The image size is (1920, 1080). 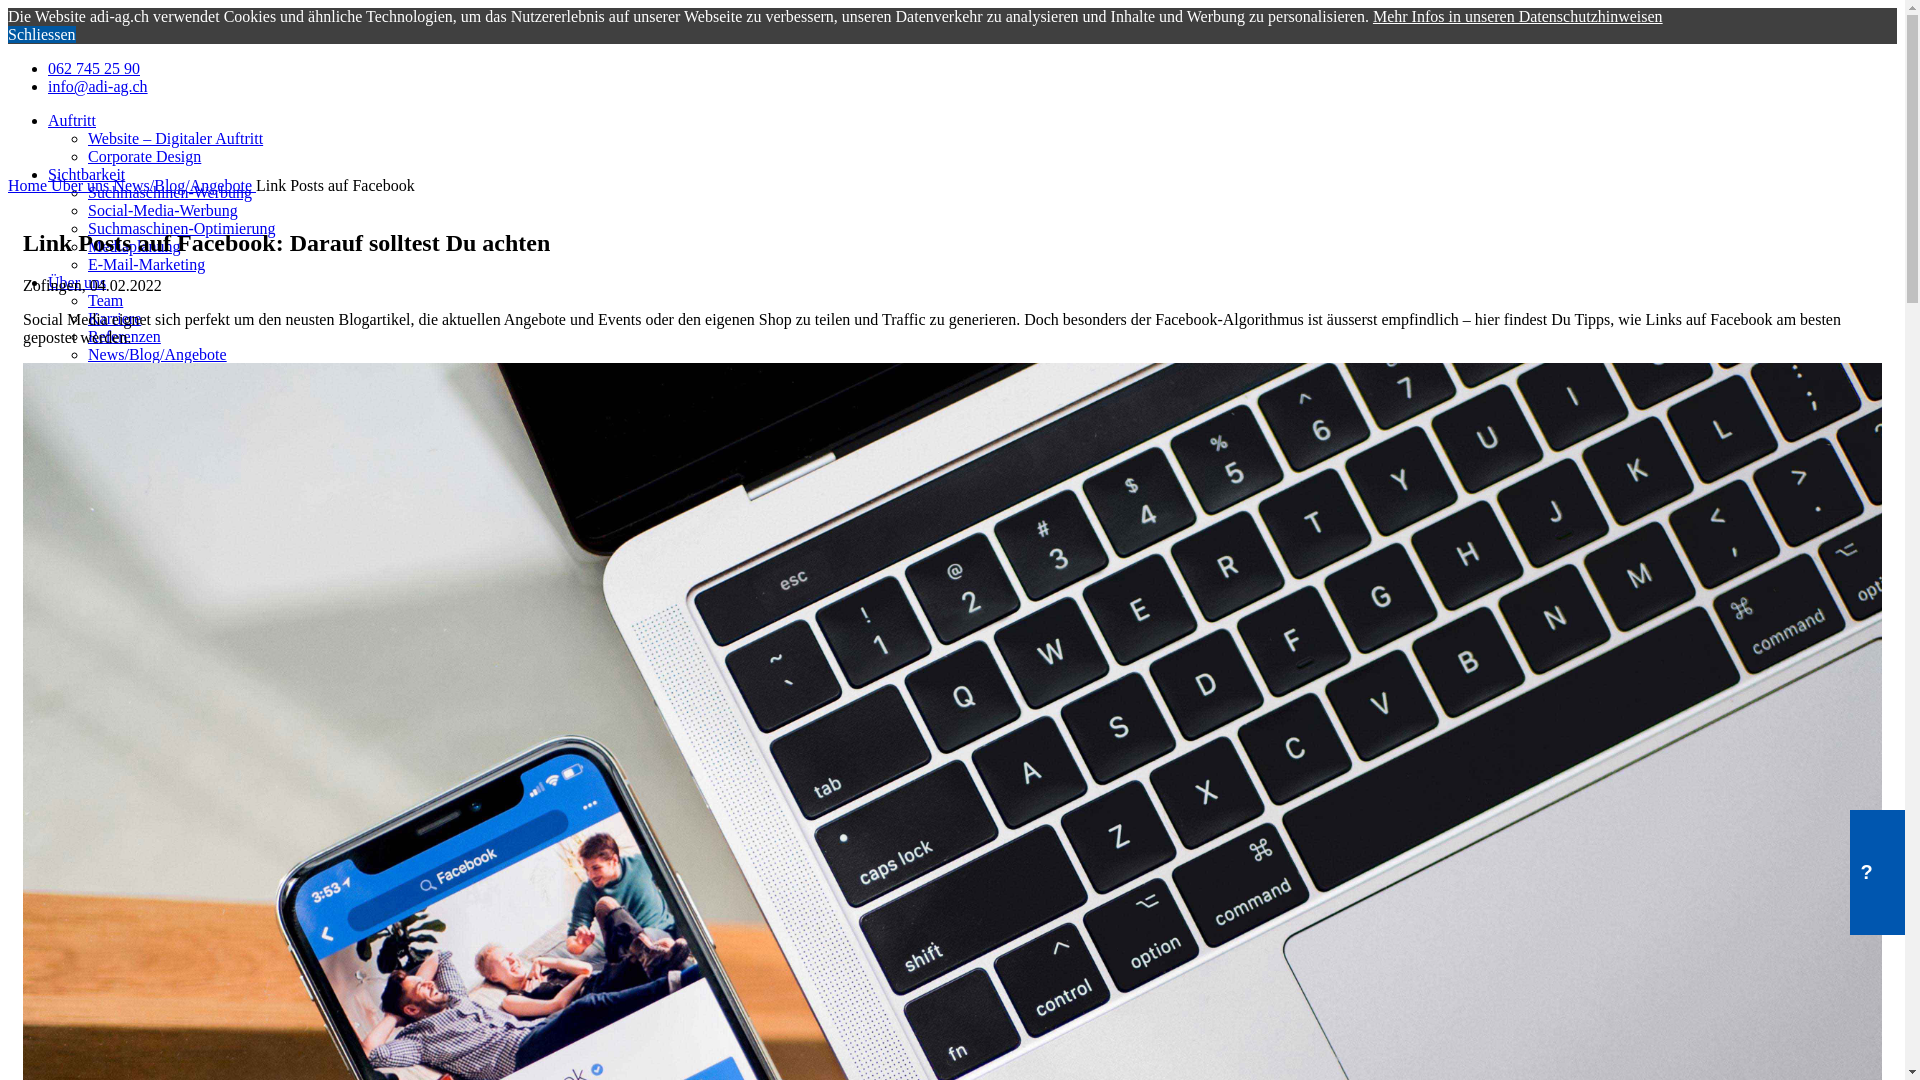 What do you see at coordinates (72, 120) in the screenshot?
I see `Auftritt` at bounding box center [72, 120].